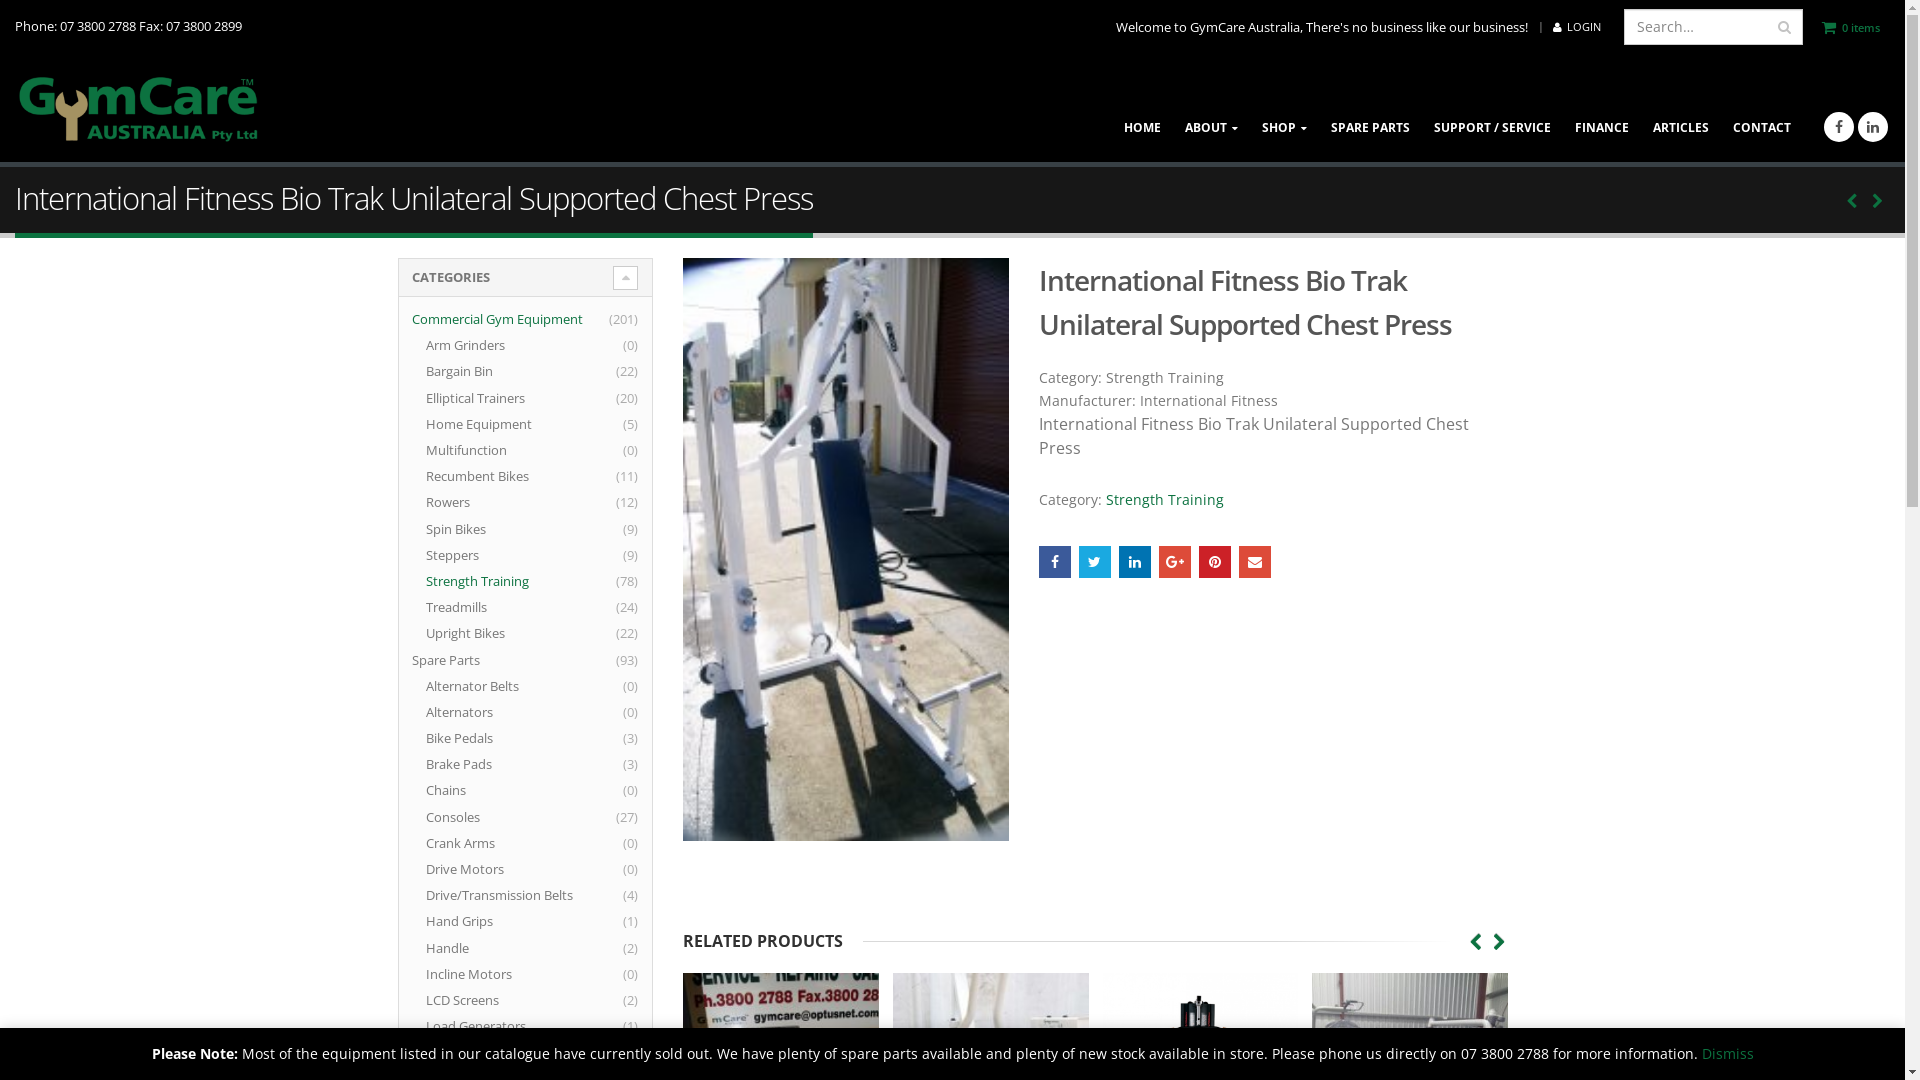  Describe the element at coordinates (1370, 109) in the screenshot. I see `SPARE PARTS` at that location.